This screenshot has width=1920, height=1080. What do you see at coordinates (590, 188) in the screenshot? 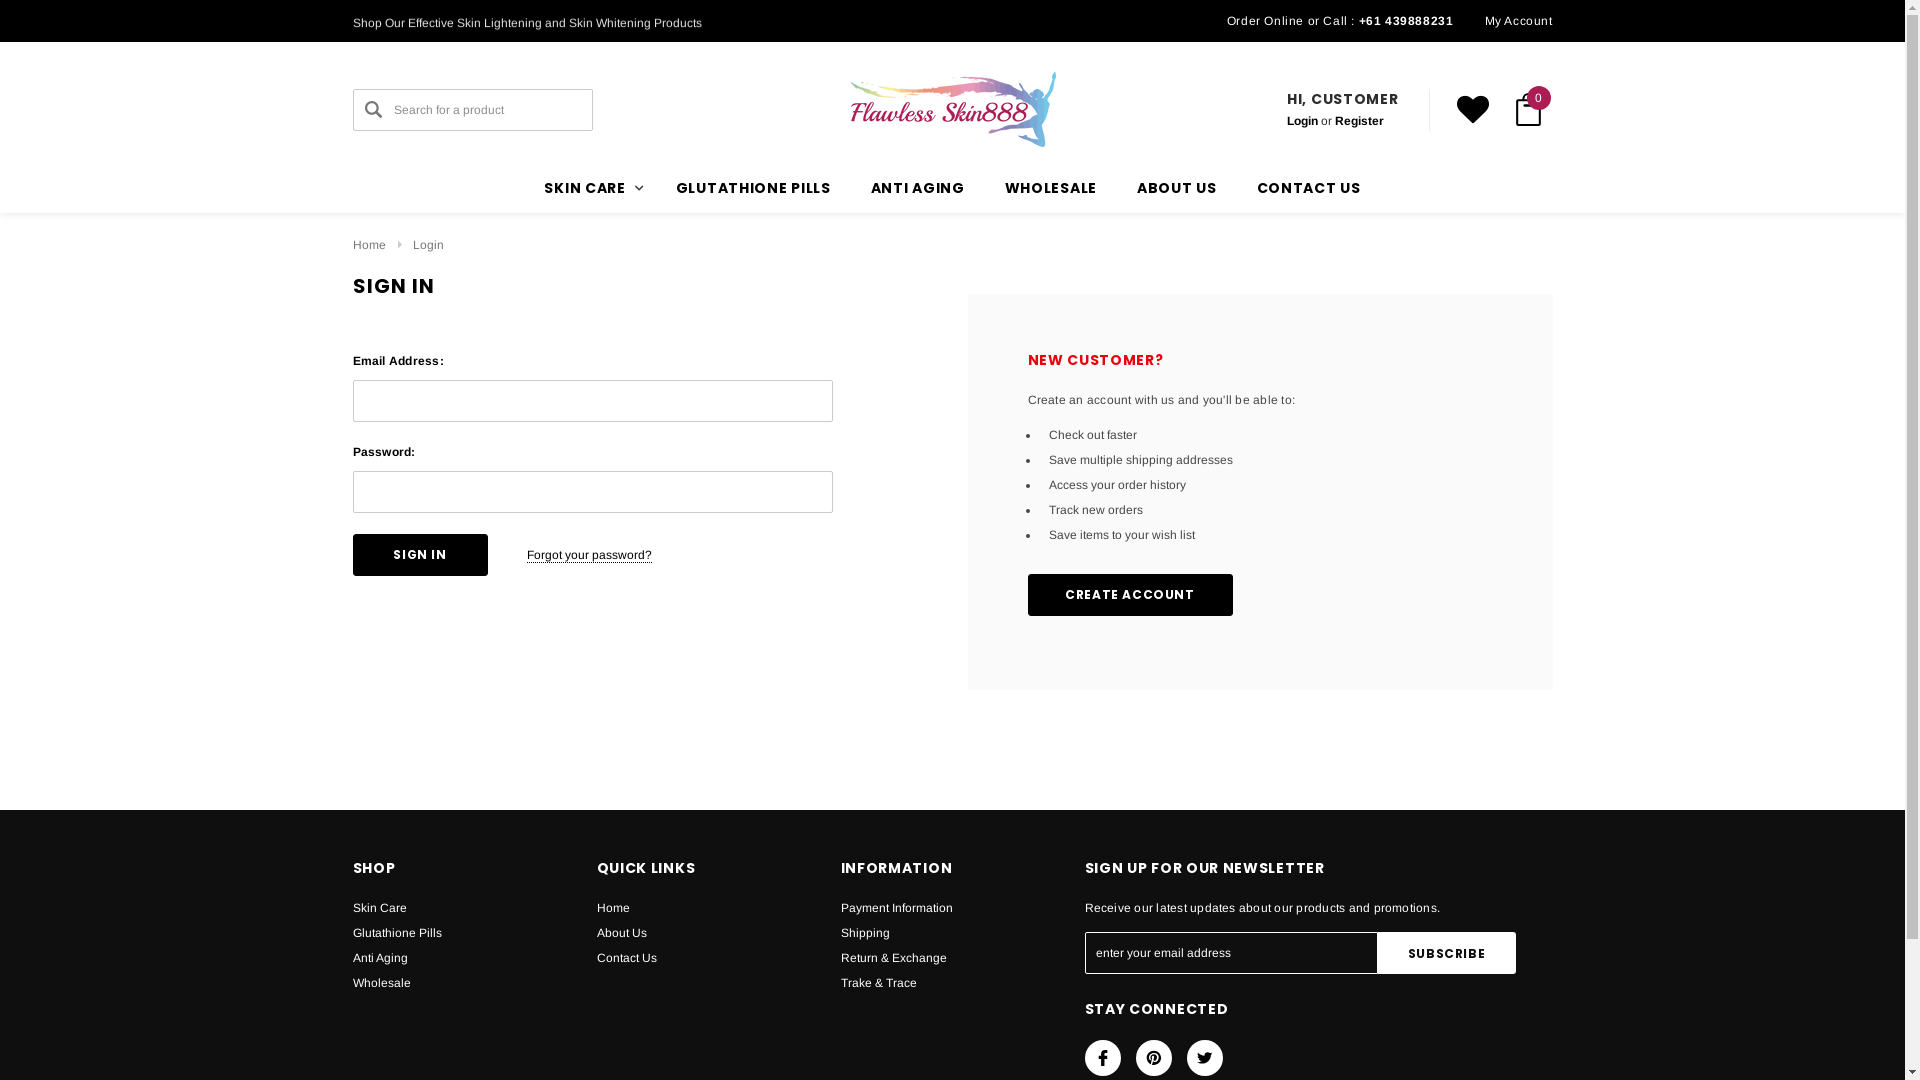
I see `SKIN CARE` at bounding box center [590, 188].